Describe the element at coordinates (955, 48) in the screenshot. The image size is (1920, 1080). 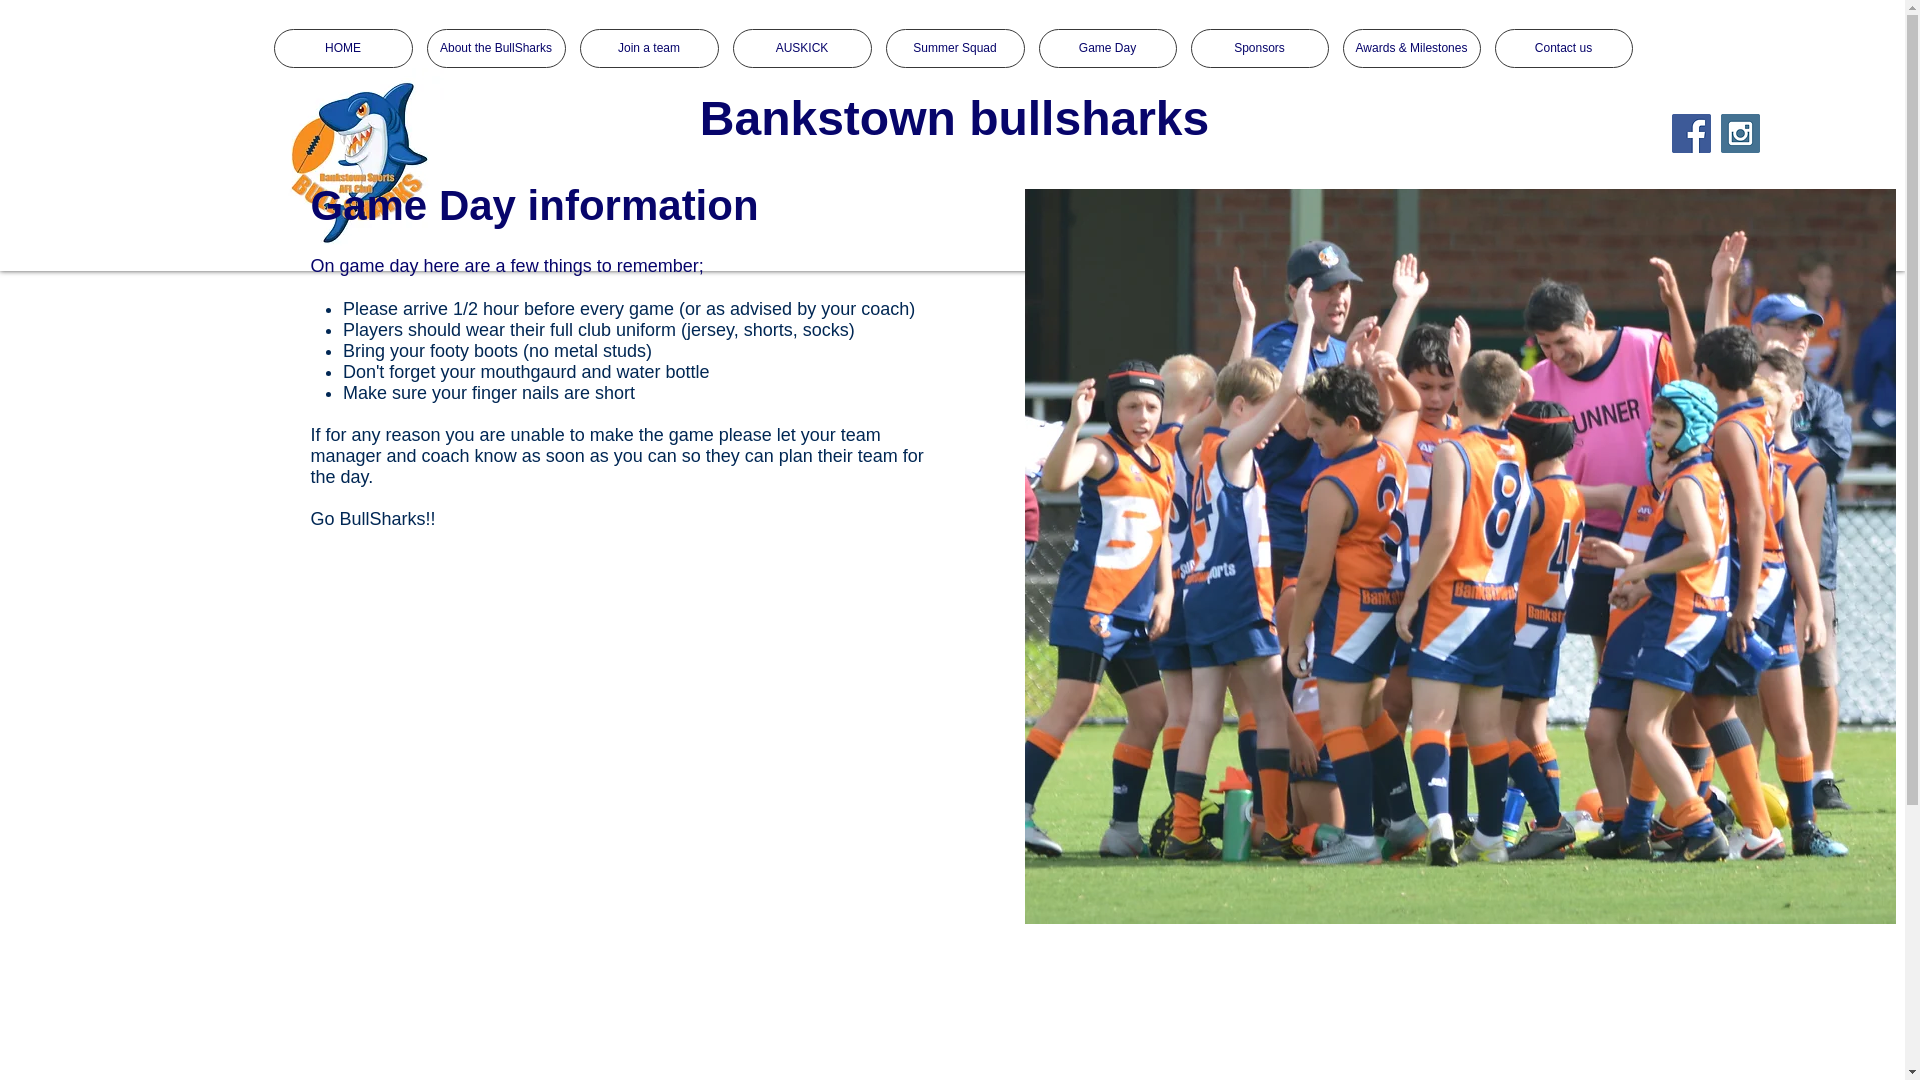
I see `Summer Squad` at that location.